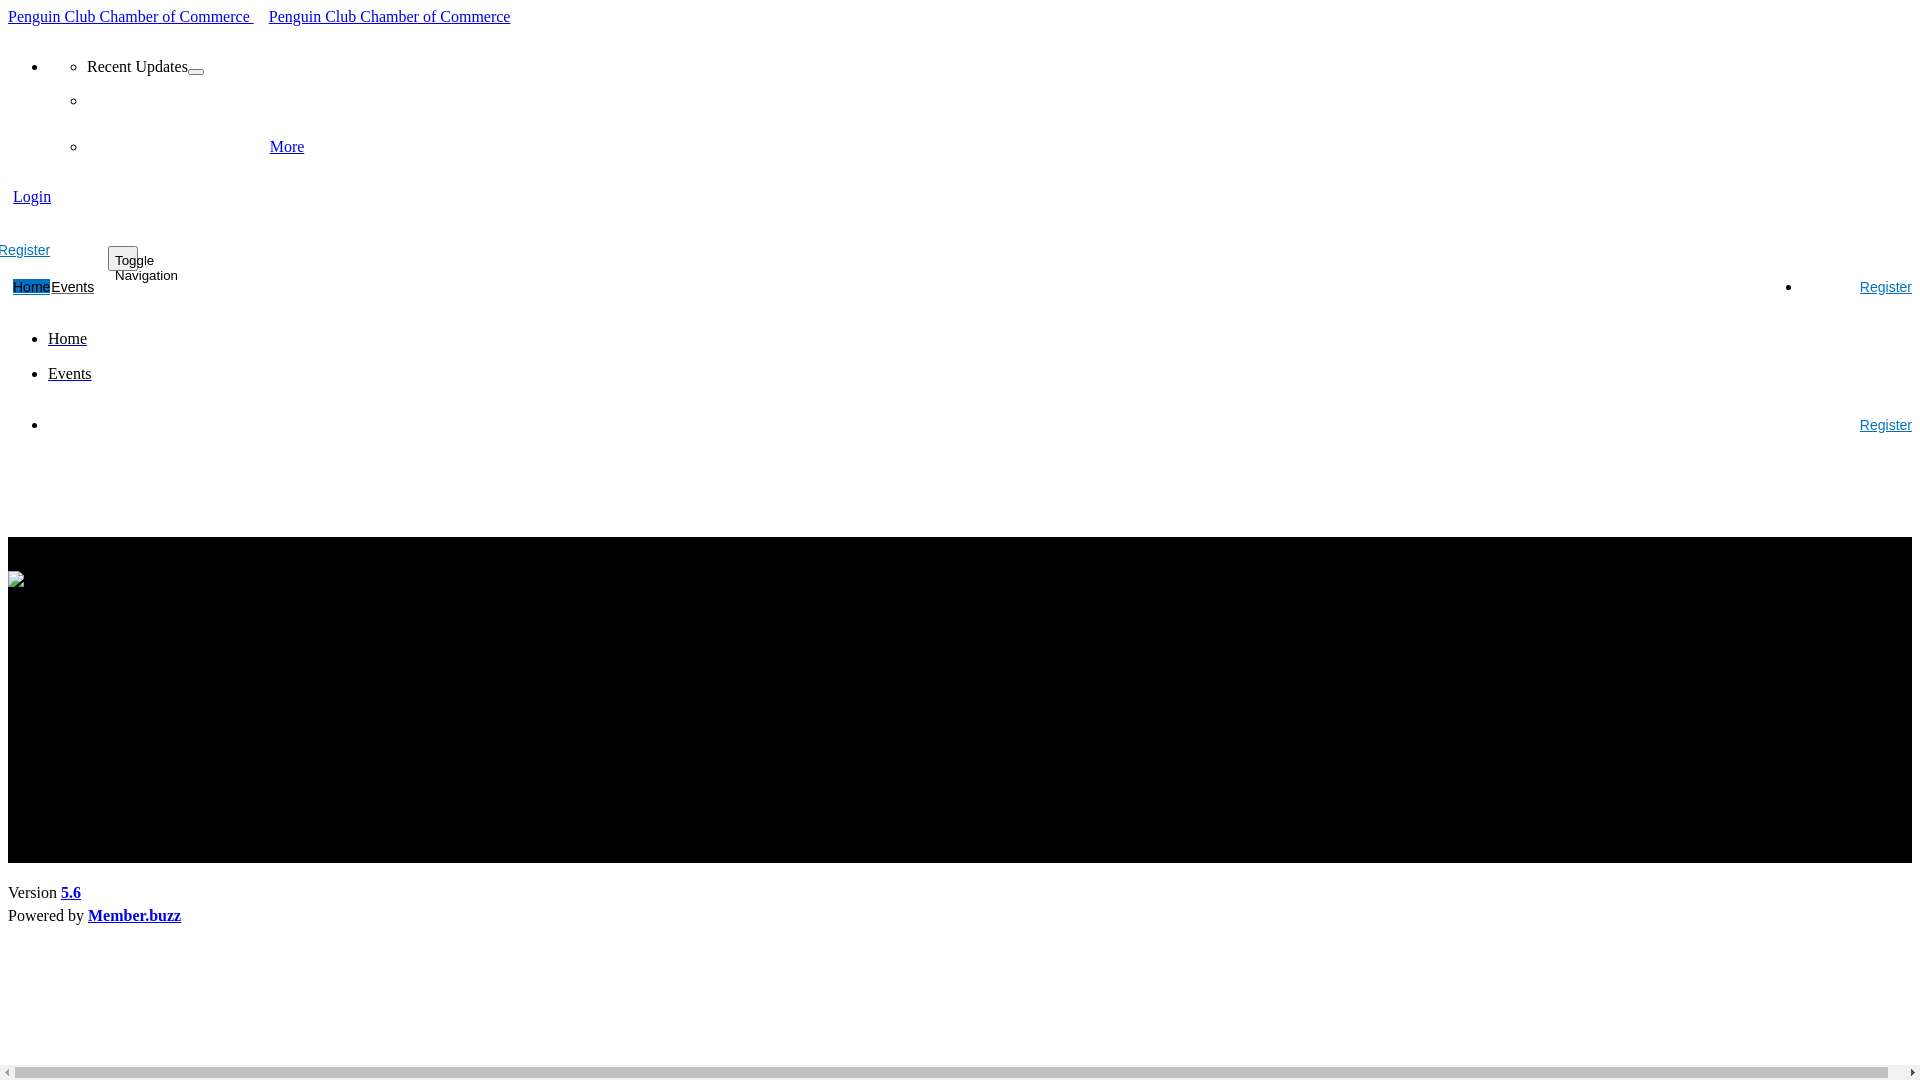  Describe the element at coordinates (138, 14) in the screenshot. I see `Penguin Club Chamber of Commerce` at that location.